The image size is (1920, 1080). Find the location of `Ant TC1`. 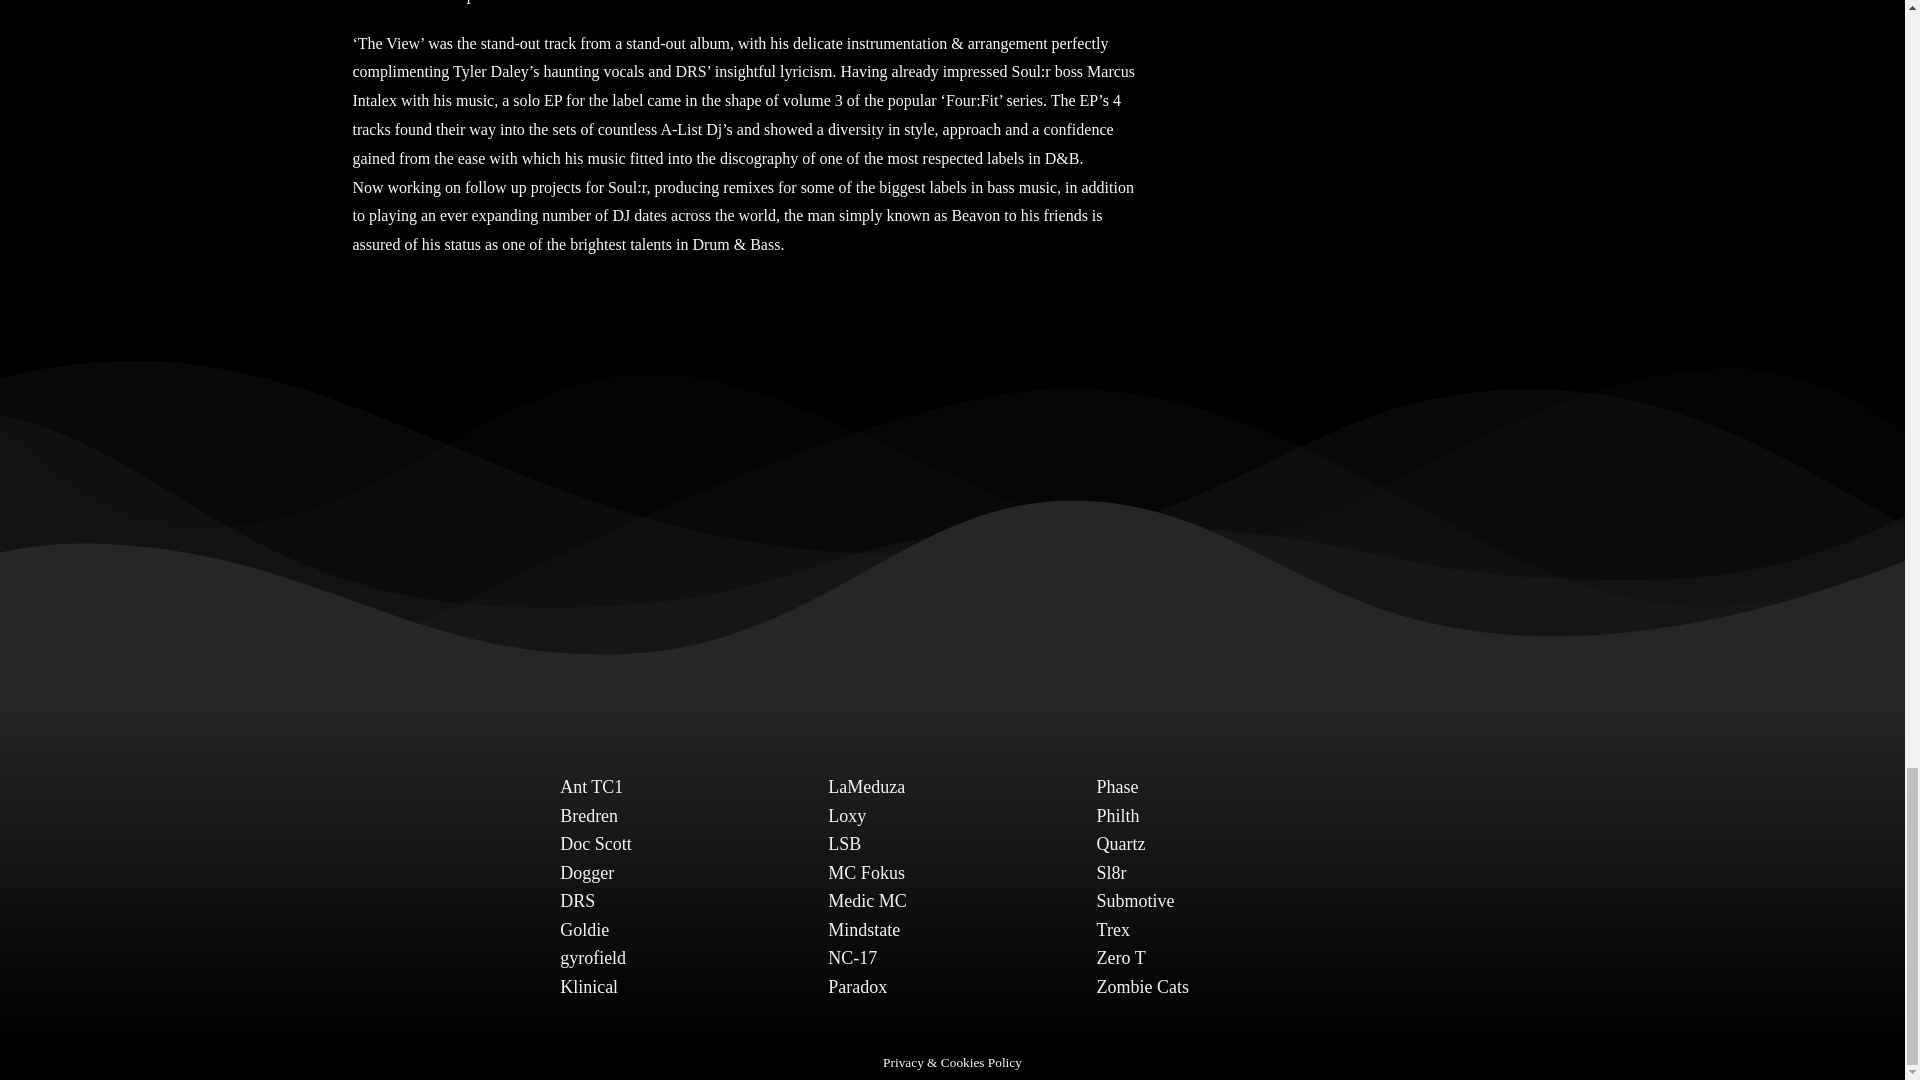

Ant TC1 is located at coordinates (591, 786).